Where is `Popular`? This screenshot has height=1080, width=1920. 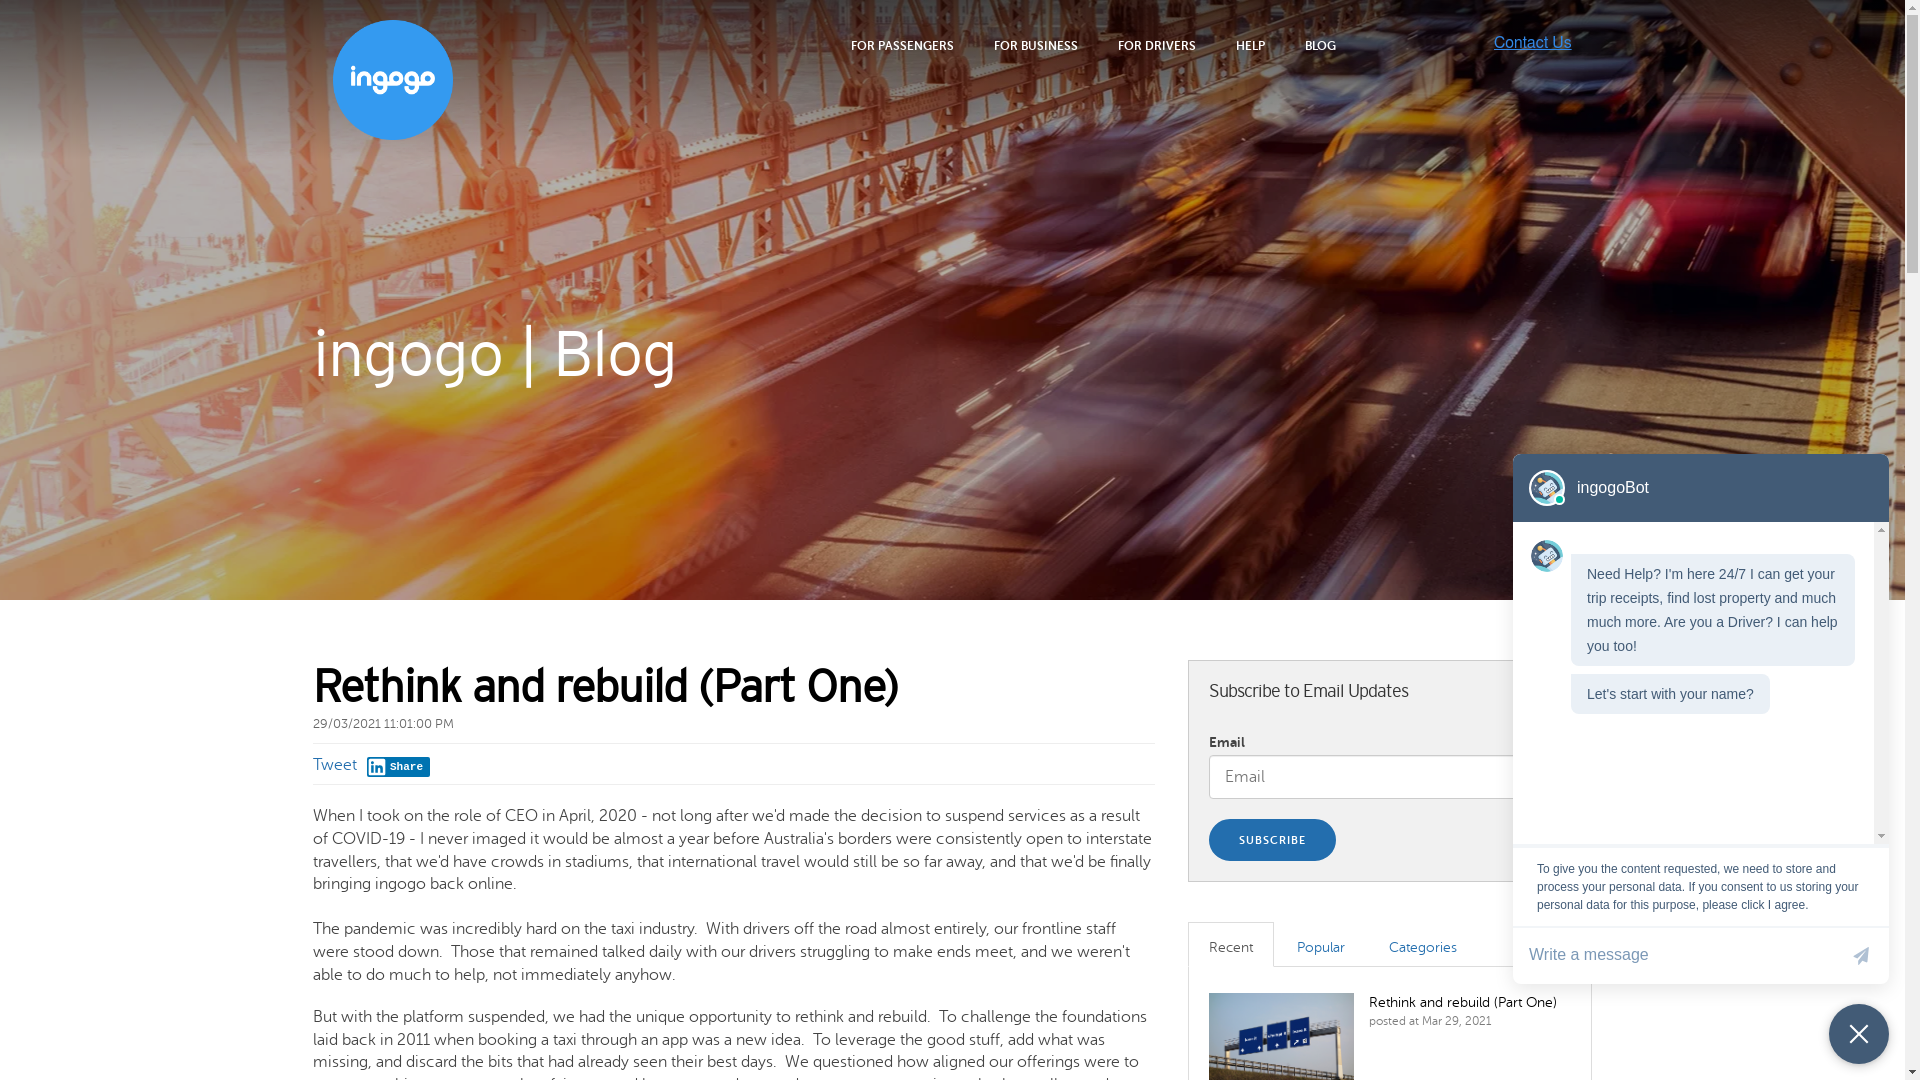
Popular is located at coordinates (1321, 944).